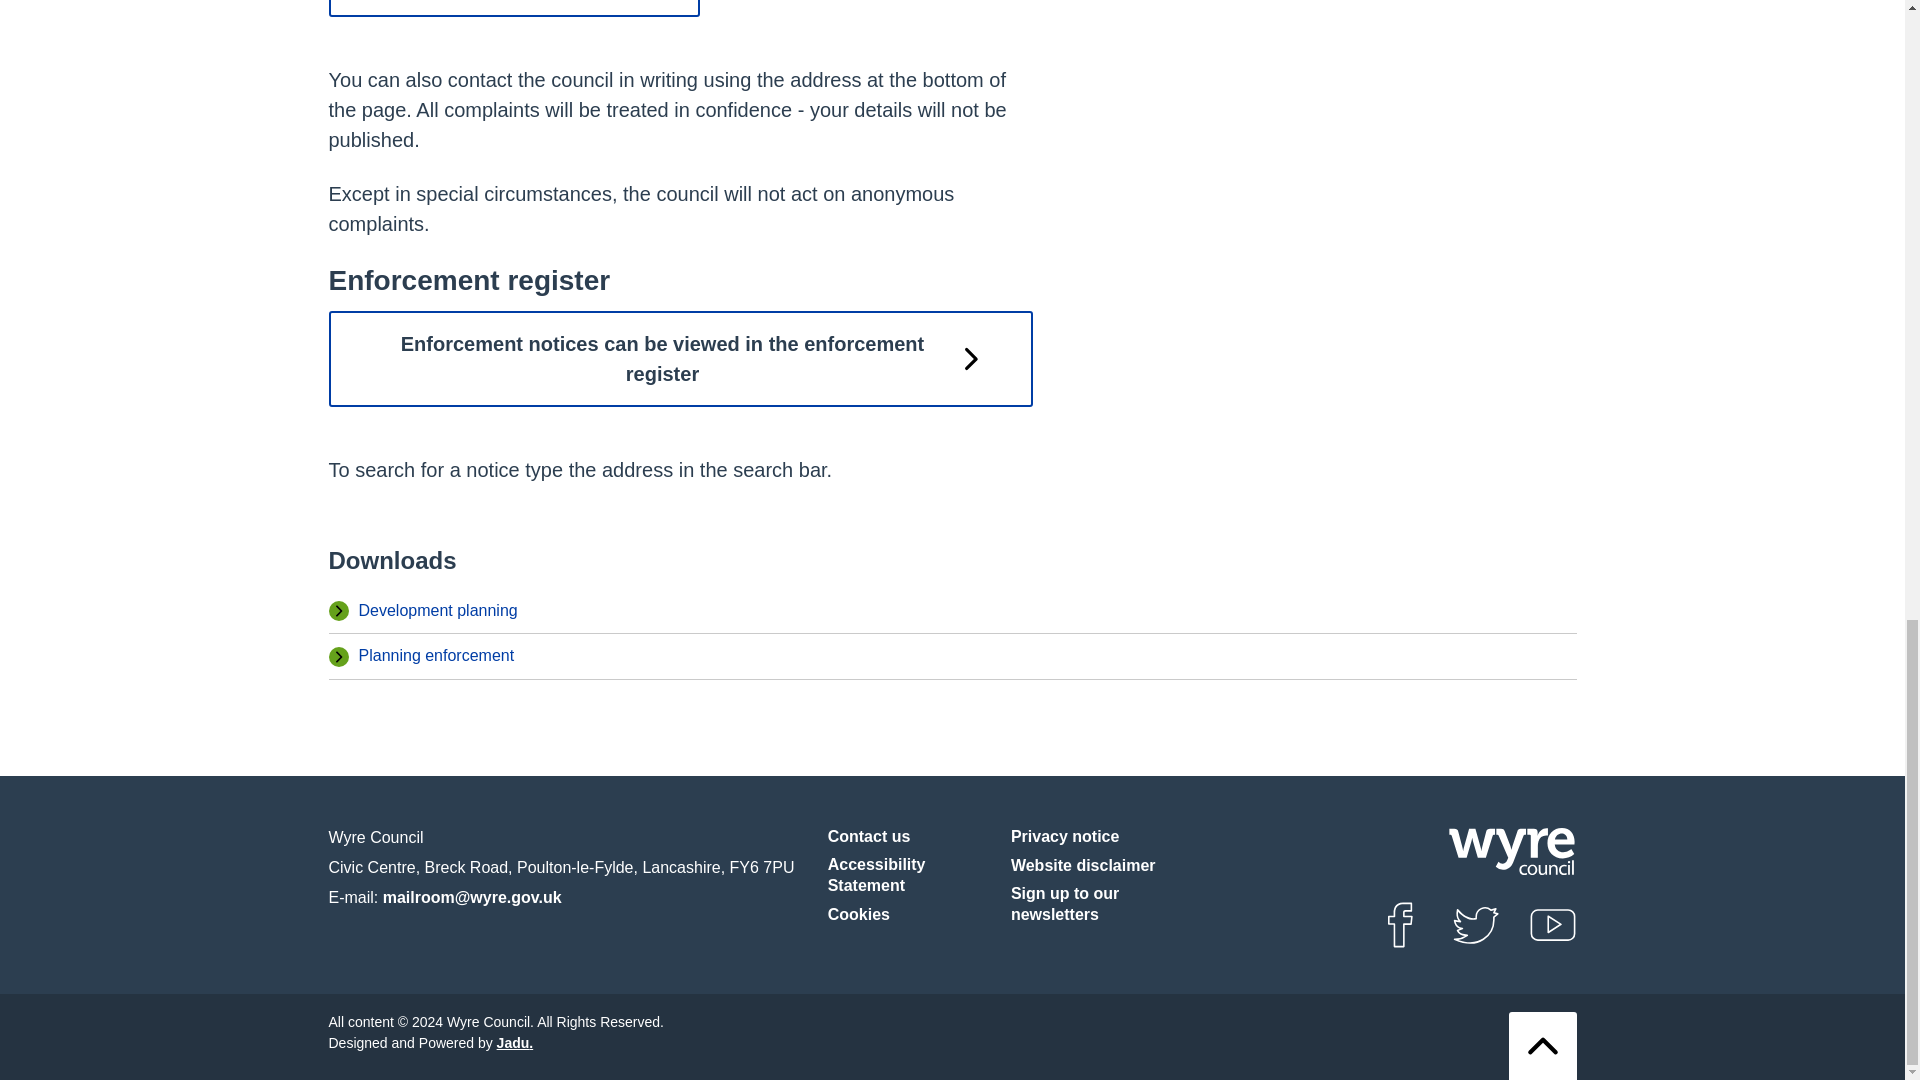 The width and height of the screenshot is (1920, 1080). Describe the element at coordinates (1510, 851) in the screenshot. I see `Wyre Council Home Page` at that location.